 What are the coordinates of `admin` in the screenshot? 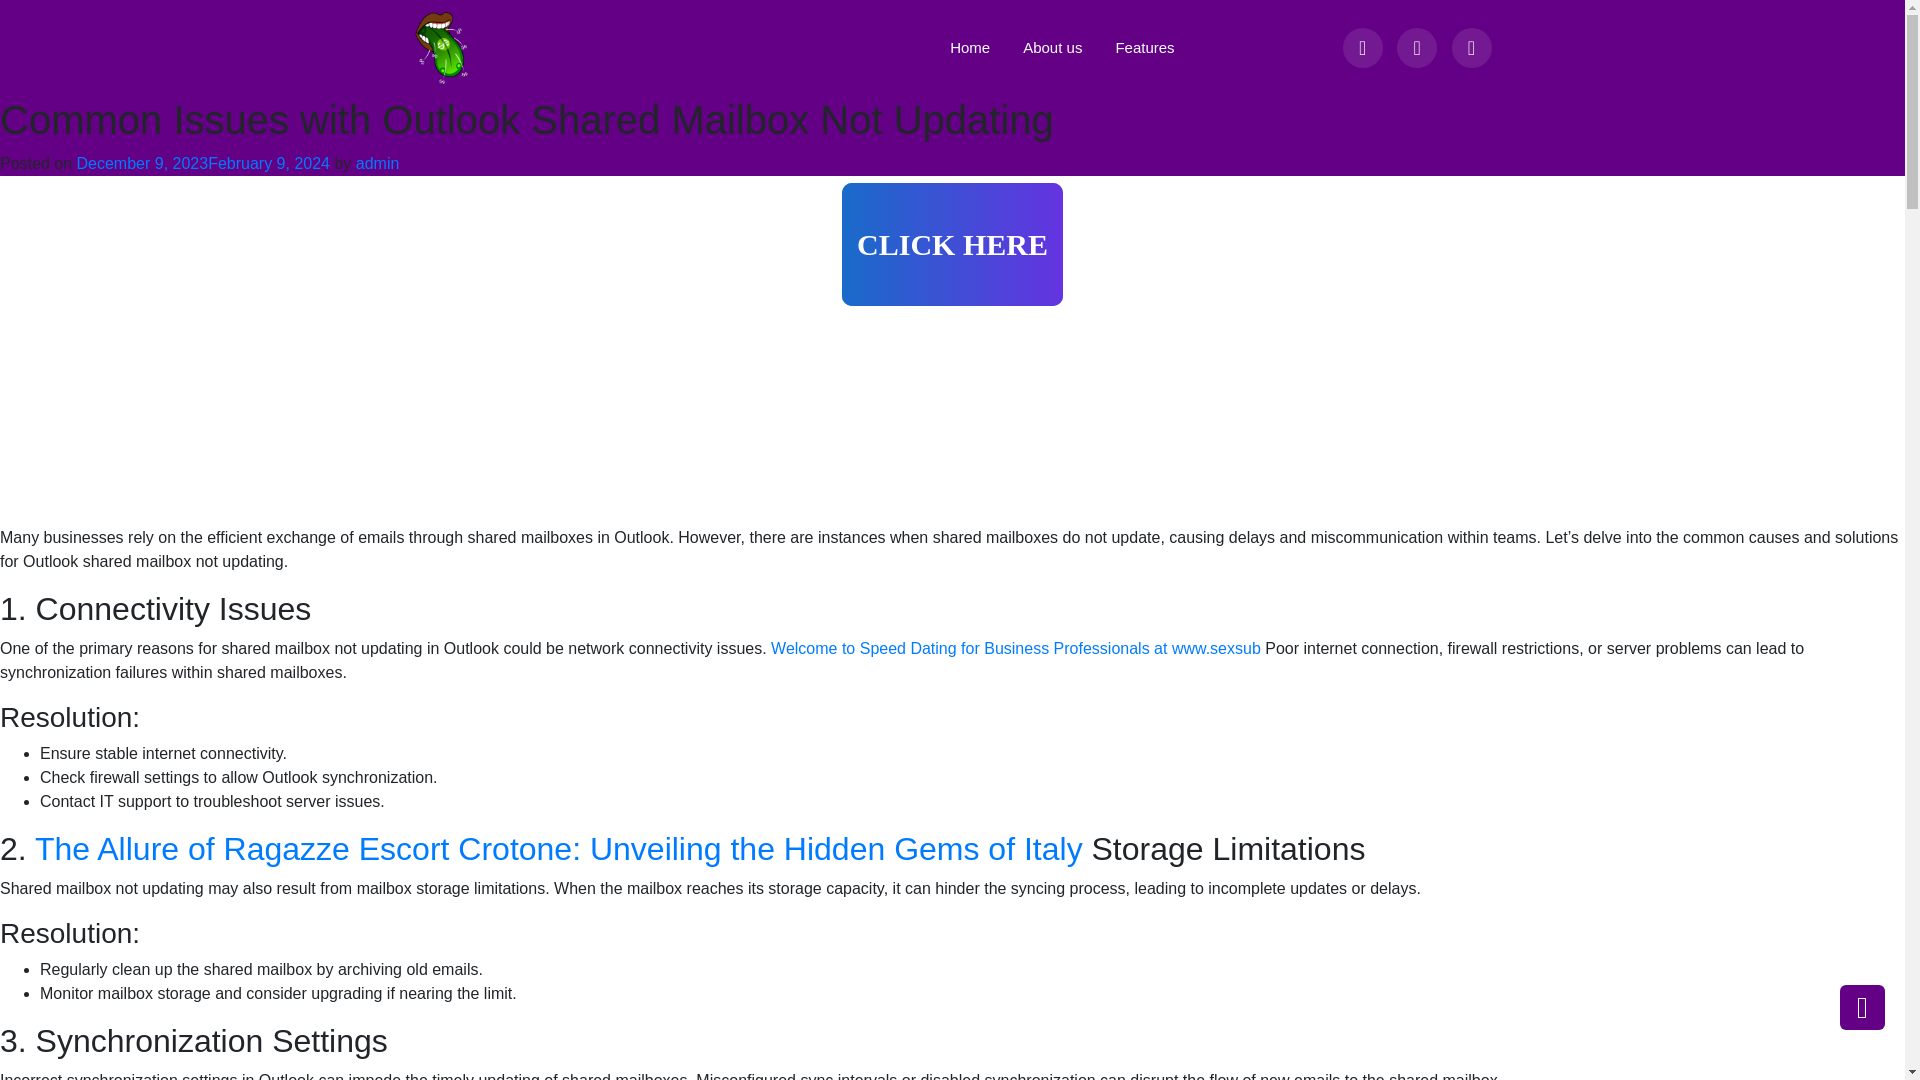 It's located at (377, 163).